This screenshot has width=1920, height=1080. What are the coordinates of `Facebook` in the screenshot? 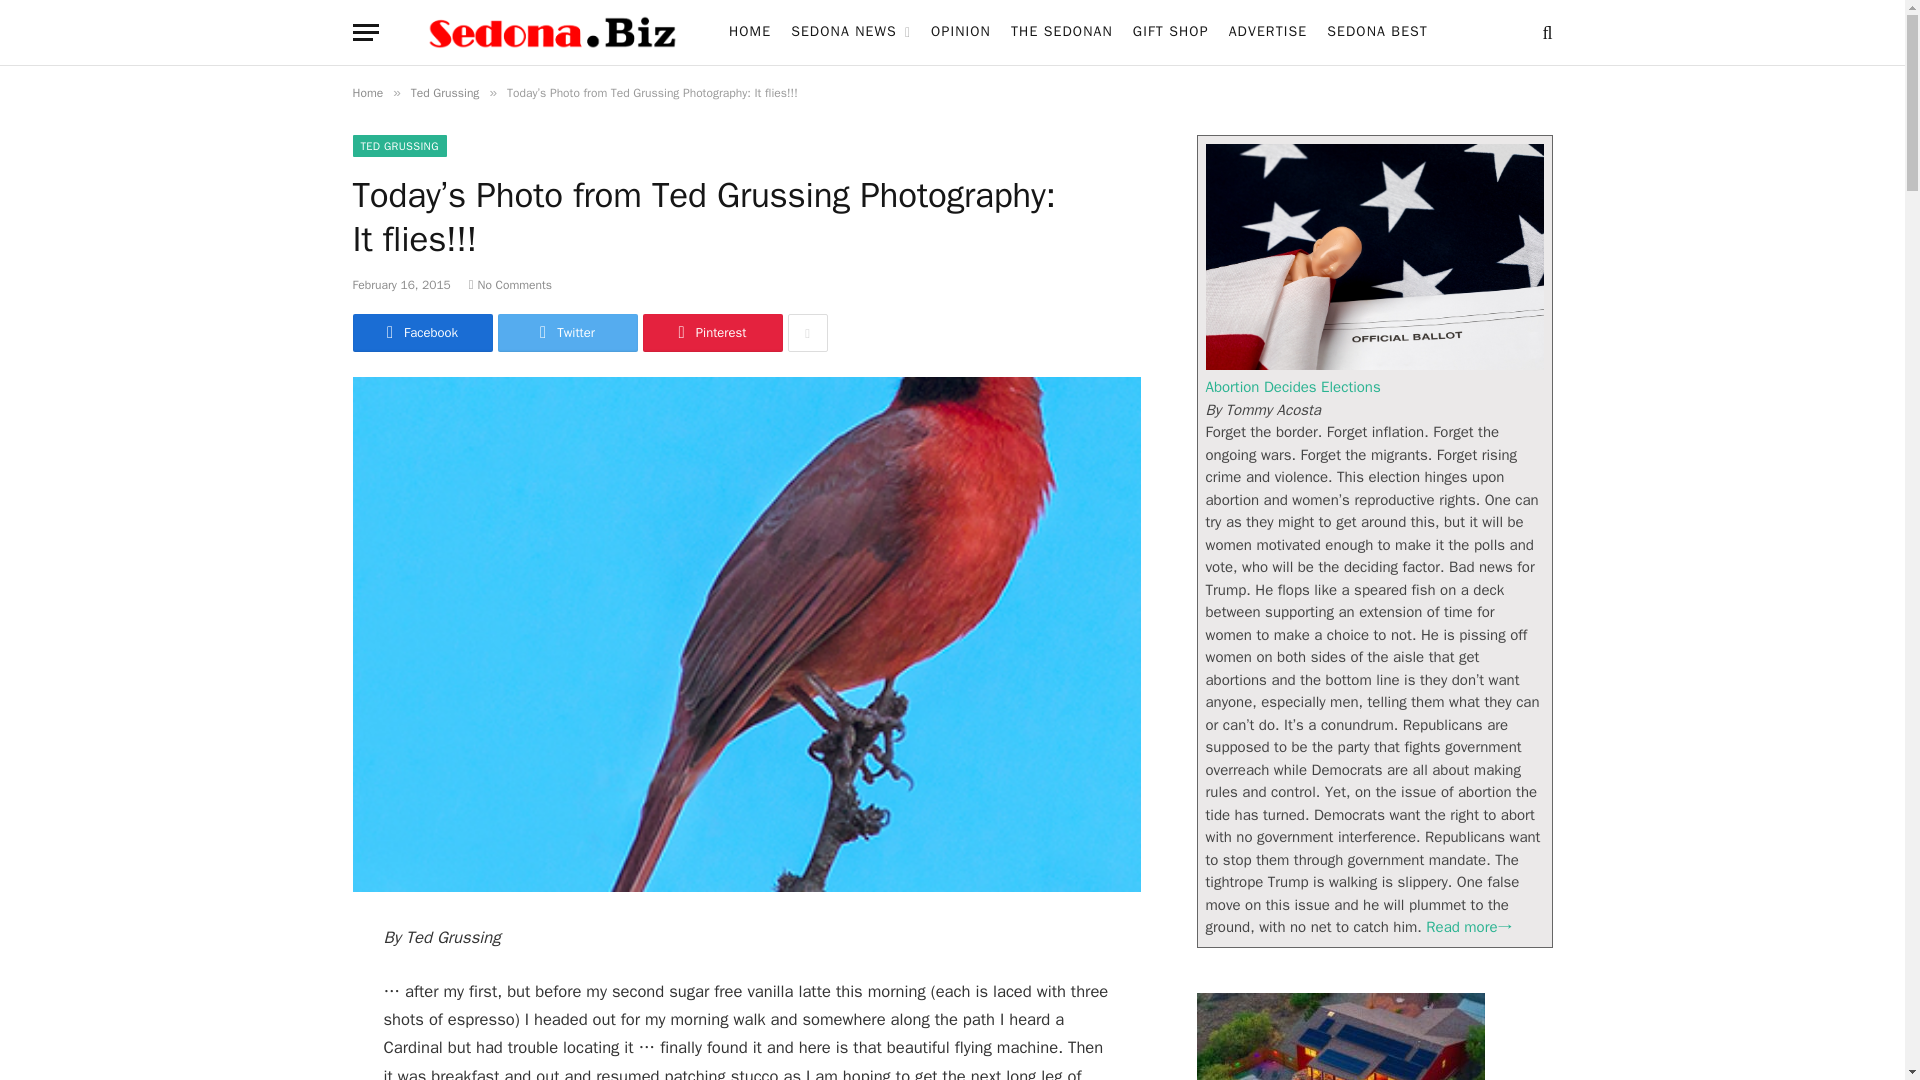 It's located at (421, 333).